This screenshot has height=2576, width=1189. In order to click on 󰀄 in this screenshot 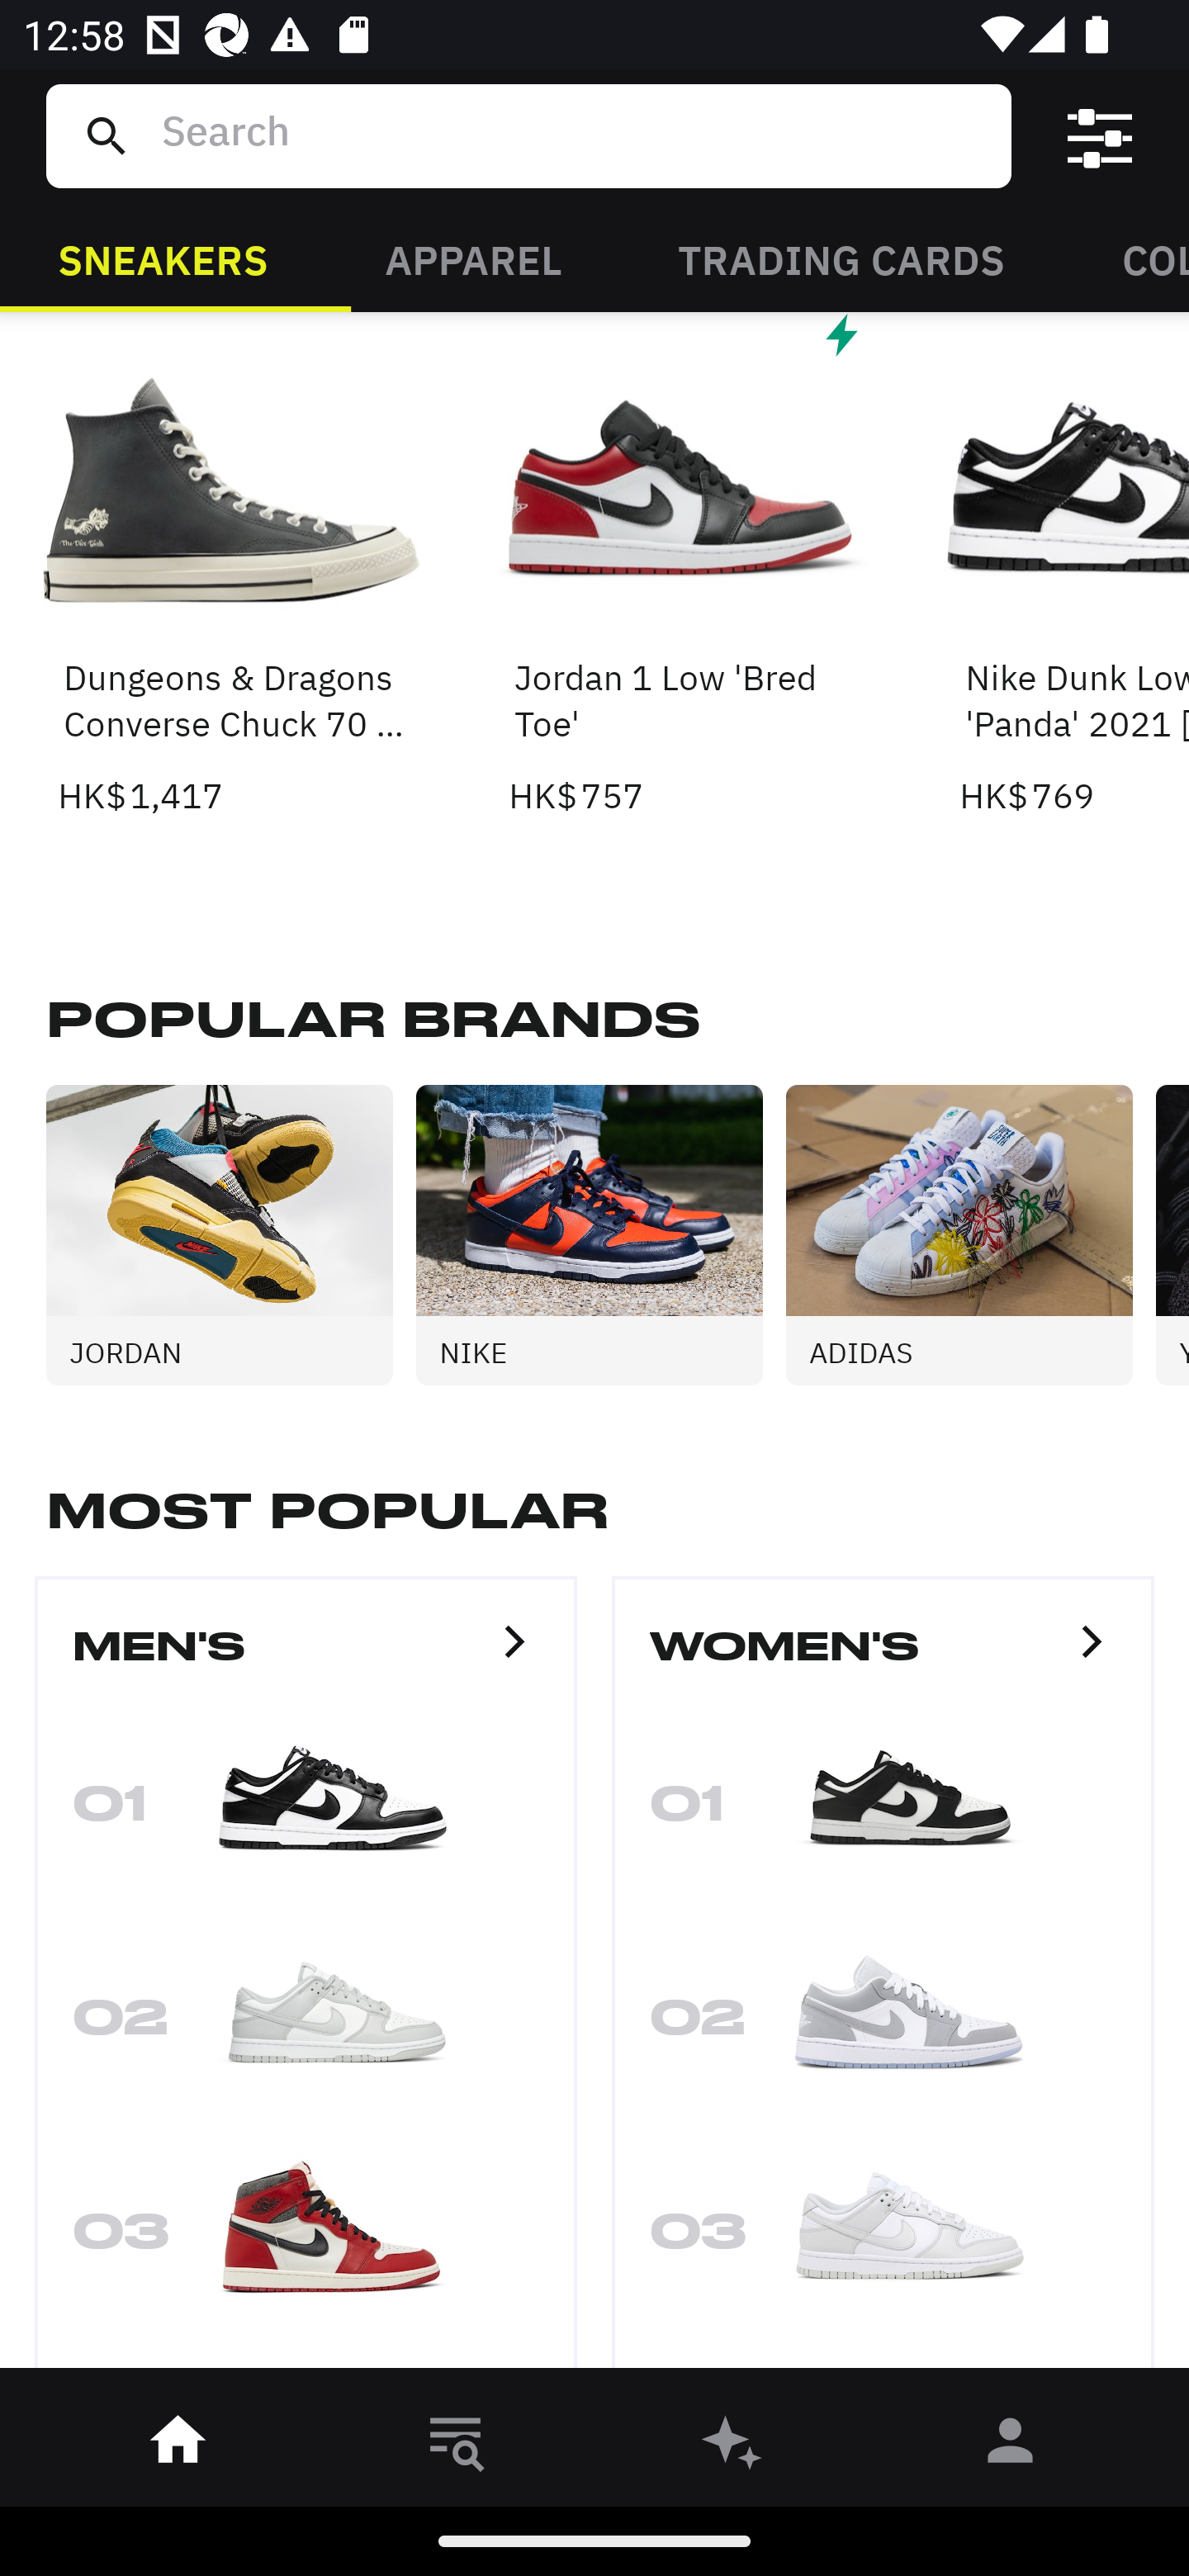, I will do `click(1011, 2446)`.